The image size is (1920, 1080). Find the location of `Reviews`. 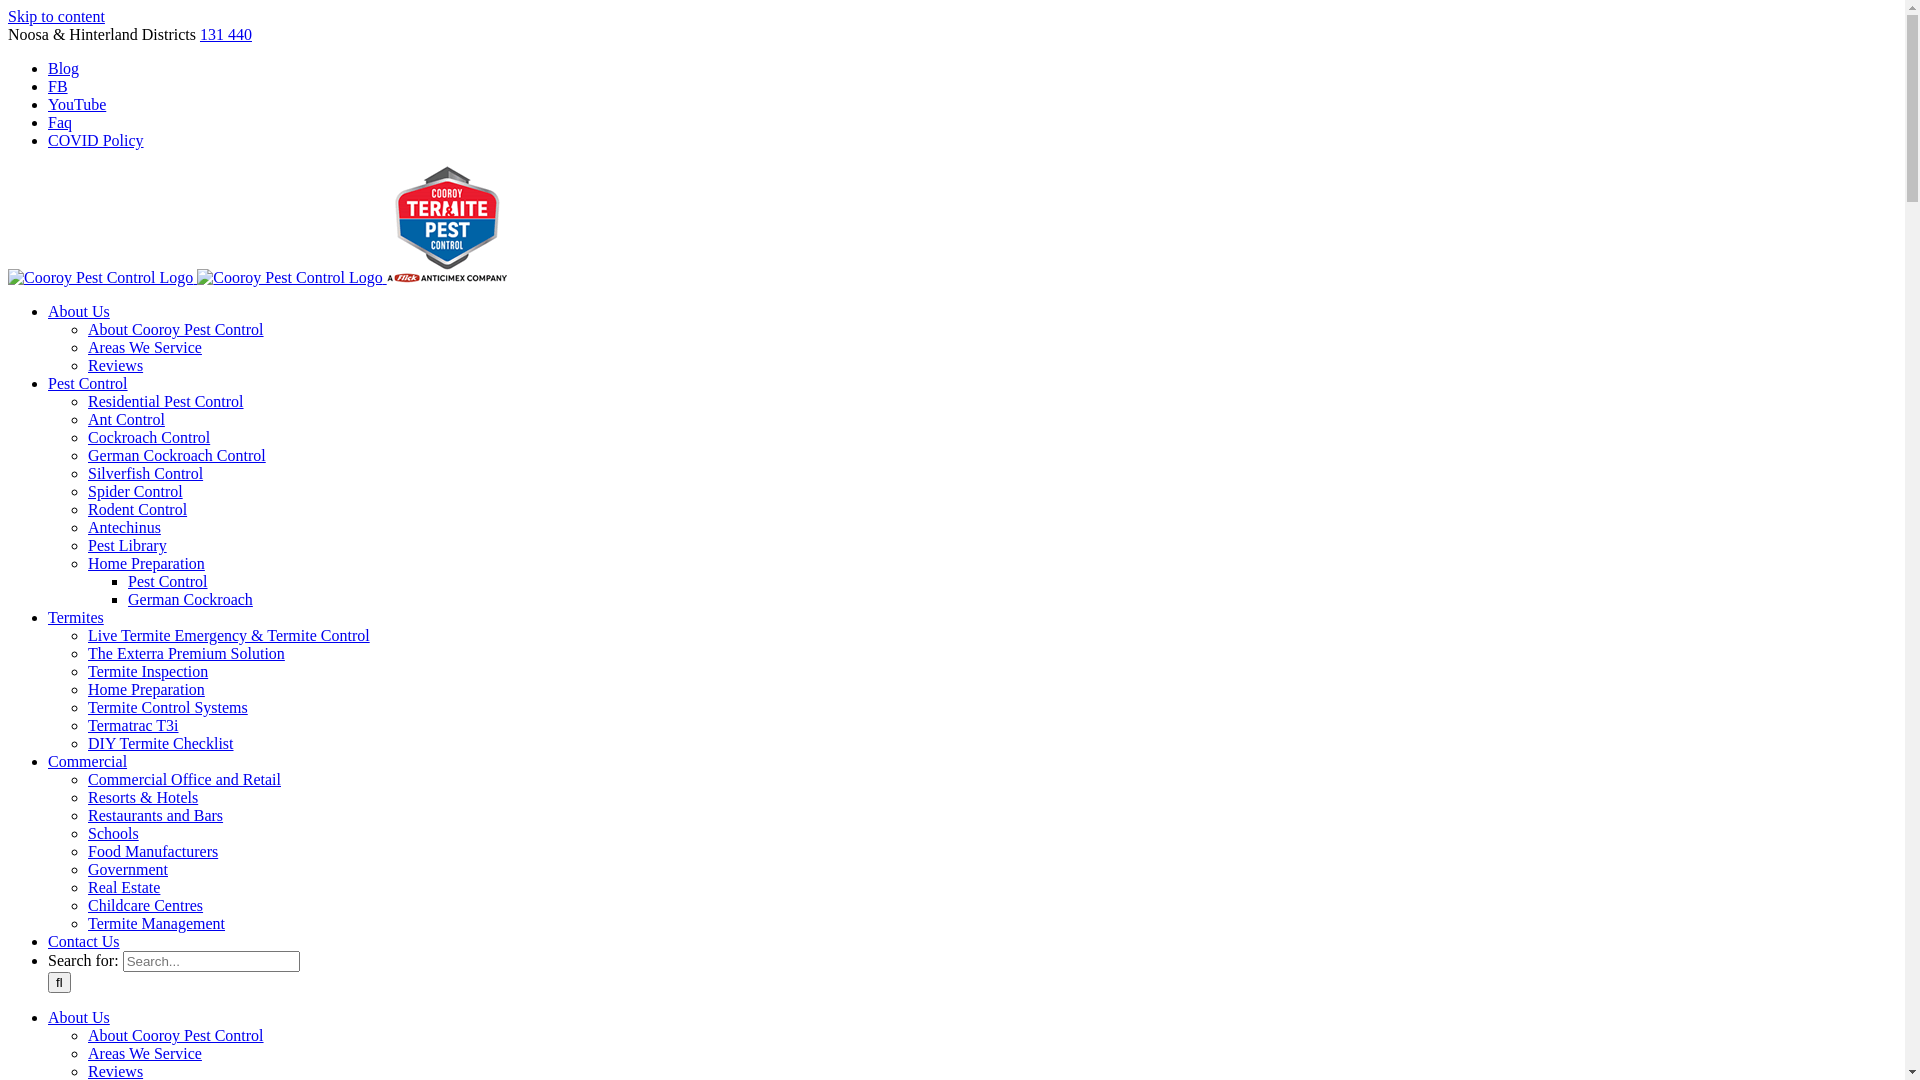

Reviews is located at coordinates (116, 365).